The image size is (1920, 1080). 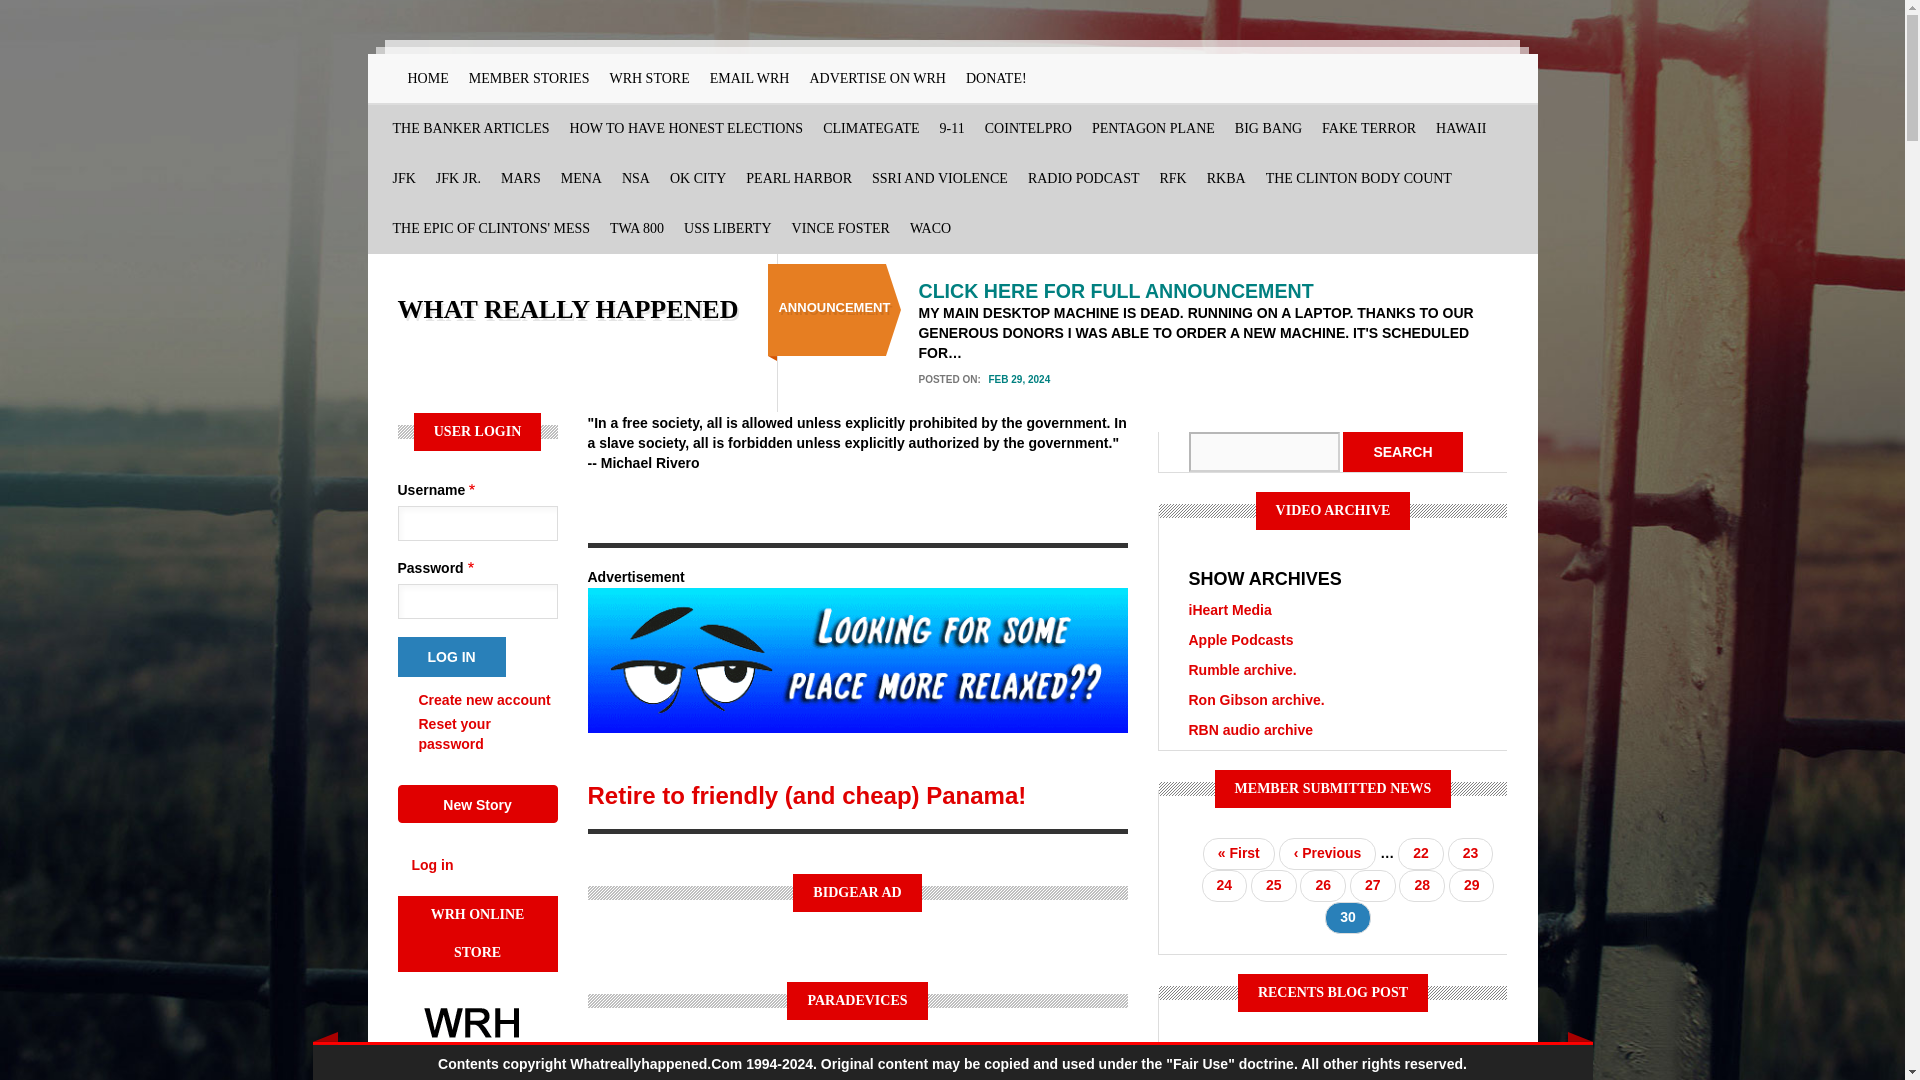 I want to click on Go to page 23, so click(x=1470, y=854).